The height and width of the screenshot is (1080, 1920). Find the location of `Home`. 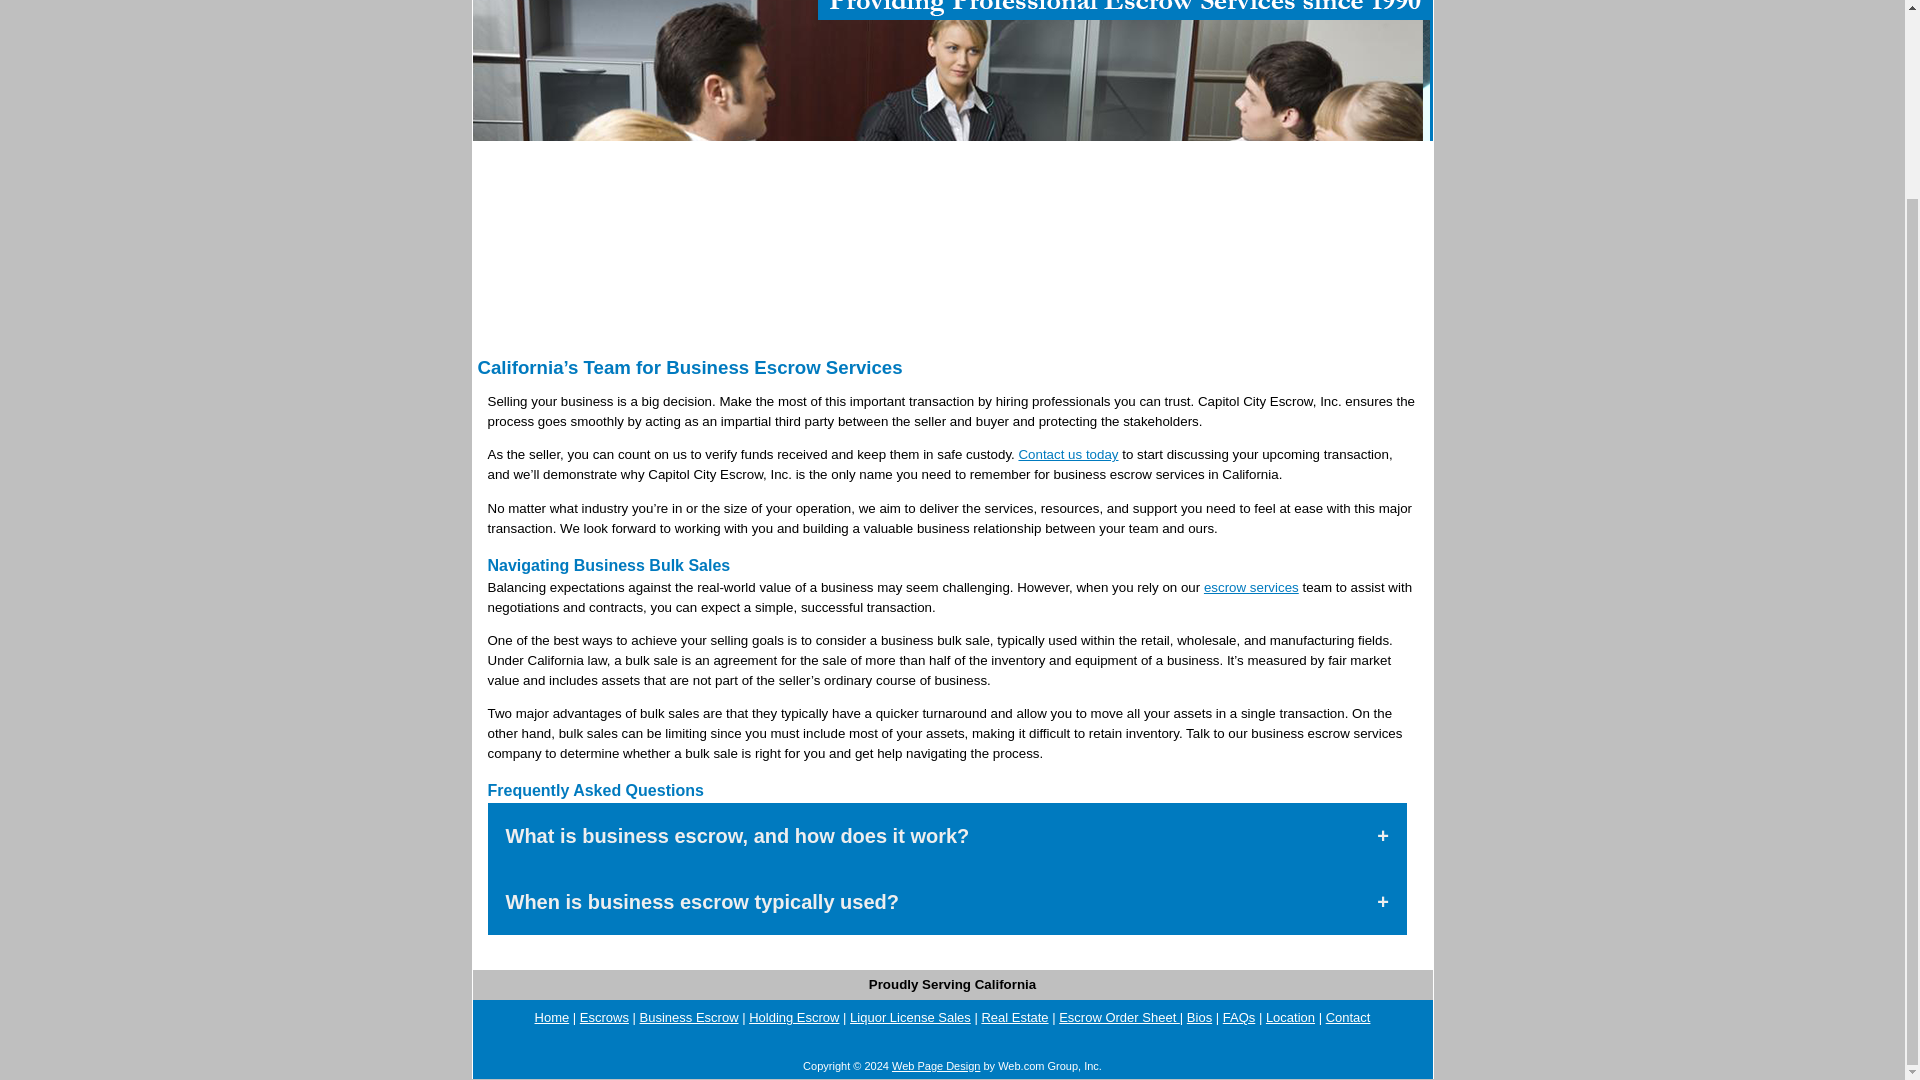

Home is located at coordinates (552, 1016).